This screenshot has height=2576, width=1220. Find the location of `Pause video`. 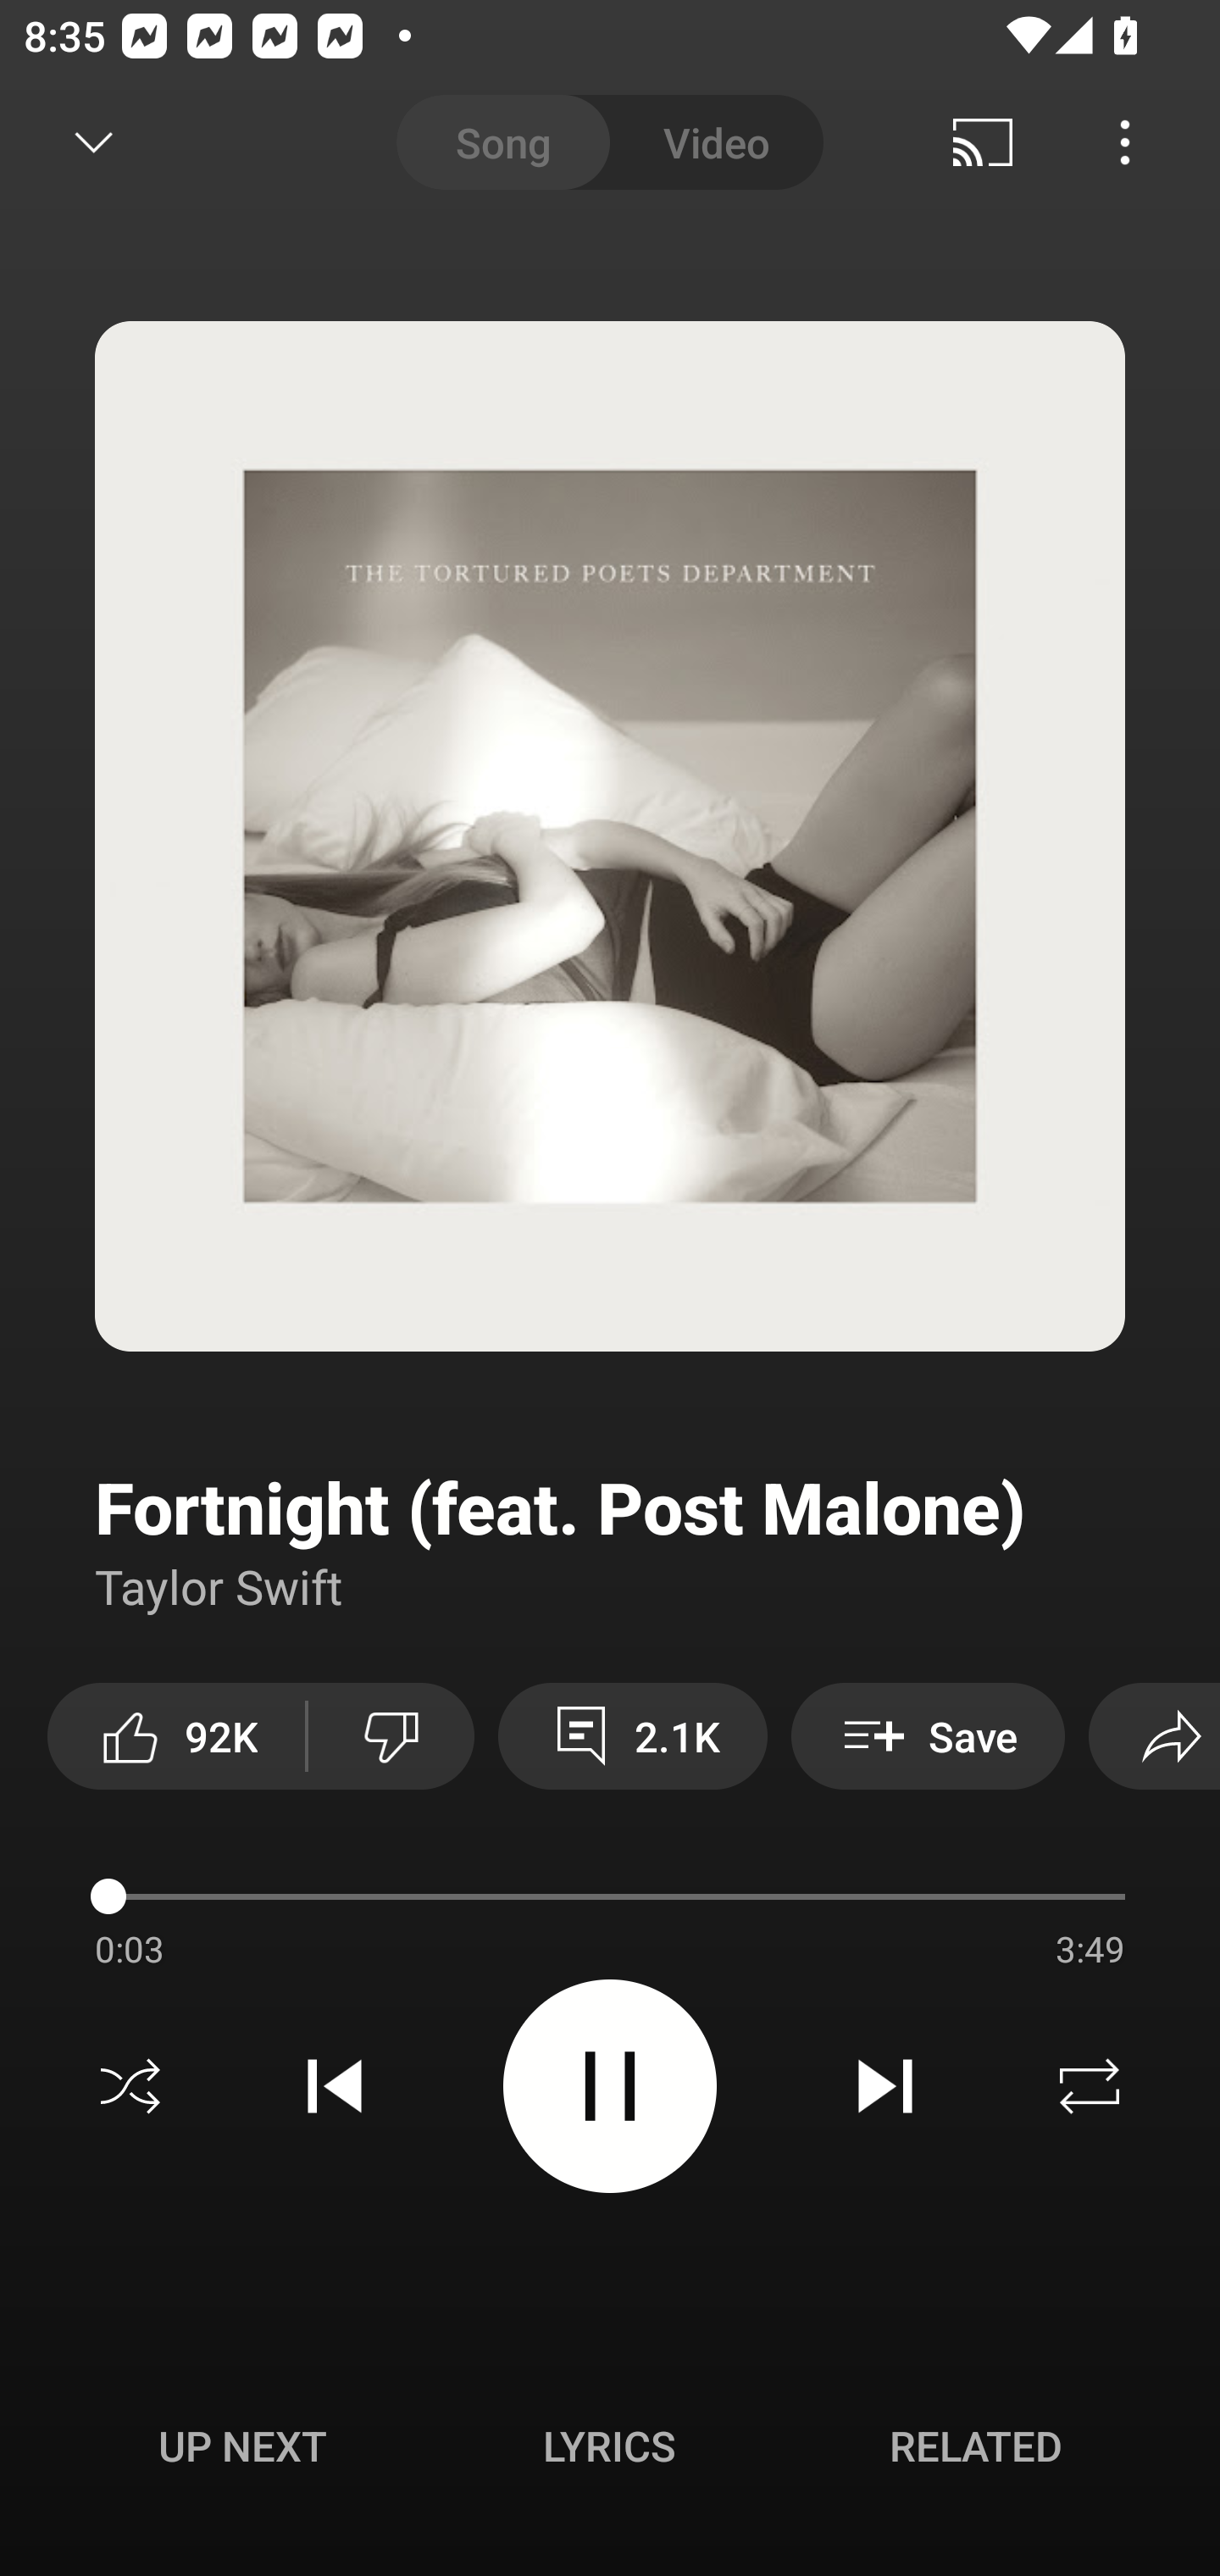

Pause video is located at coordinates (610, 2085).